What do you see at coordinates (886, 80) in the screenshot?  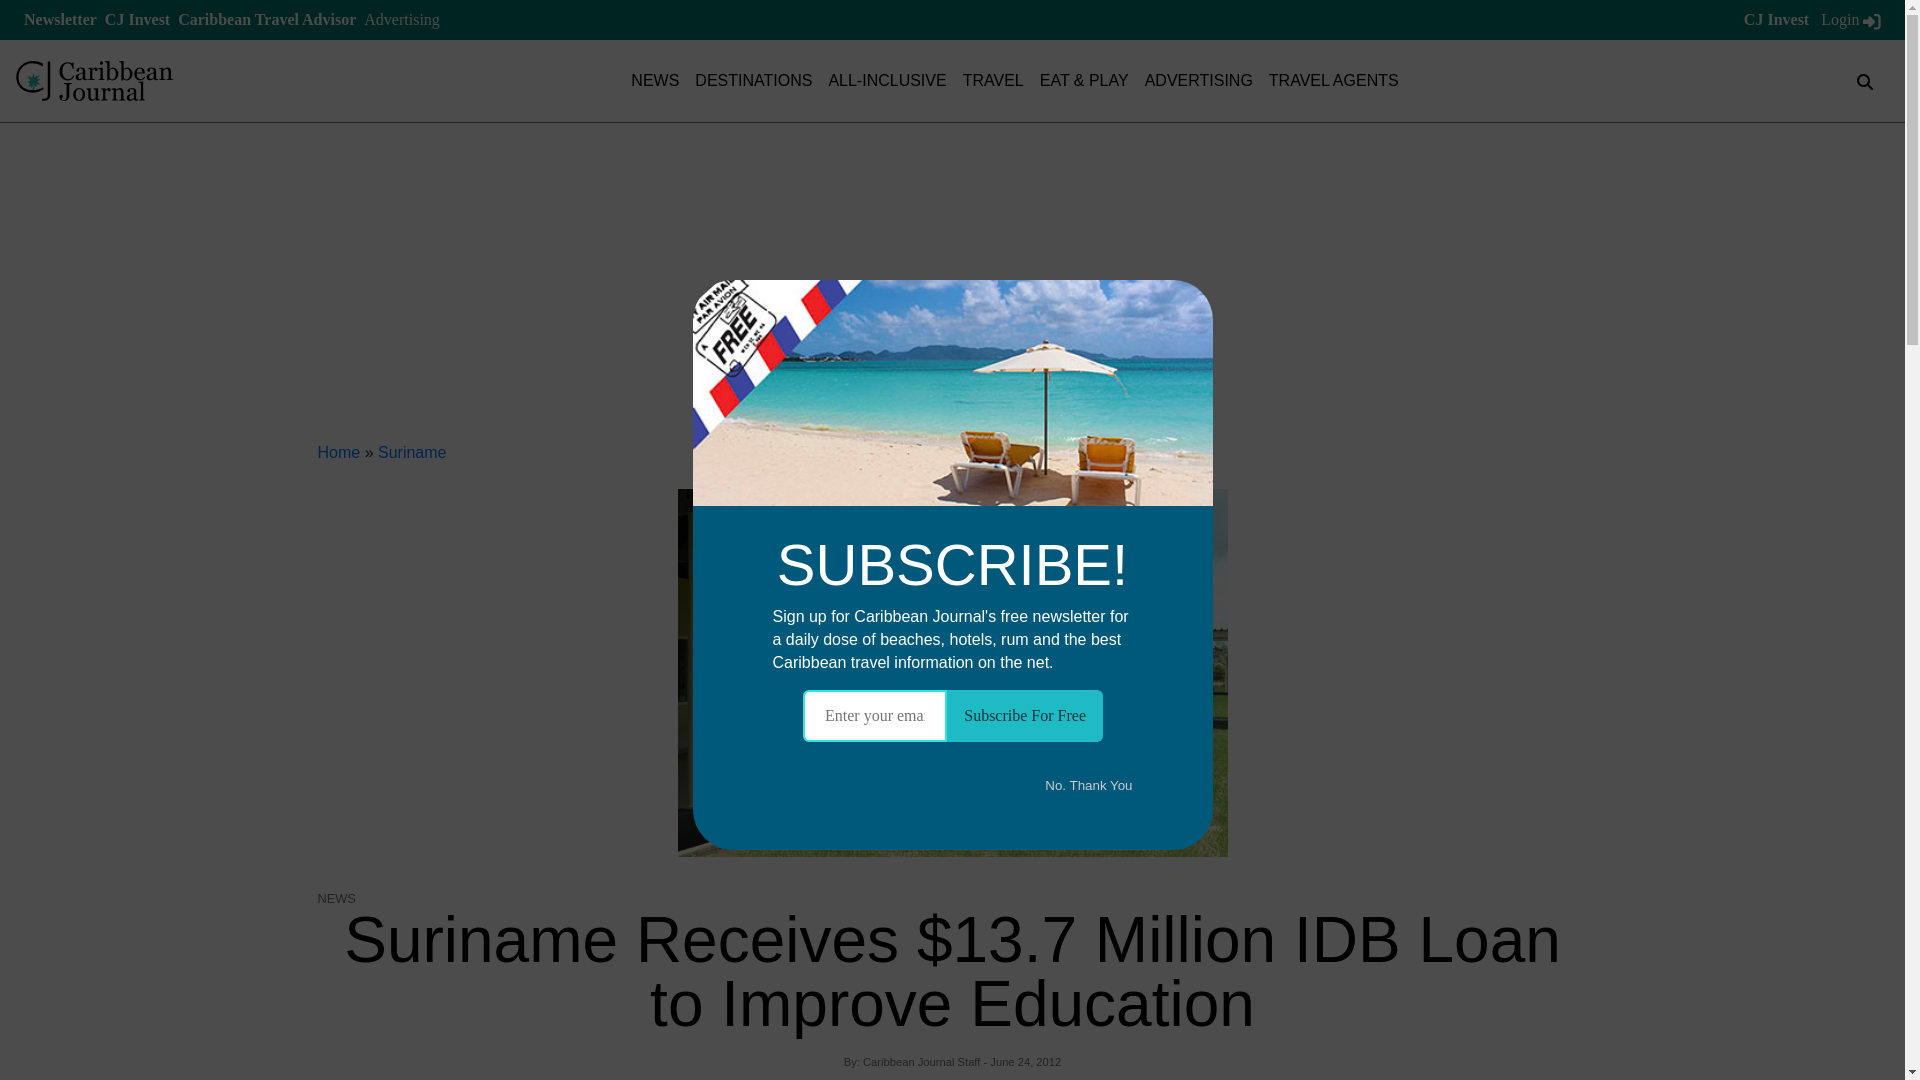 I see `ALL-INCLUSIVE` at bounding box center [886, 80].